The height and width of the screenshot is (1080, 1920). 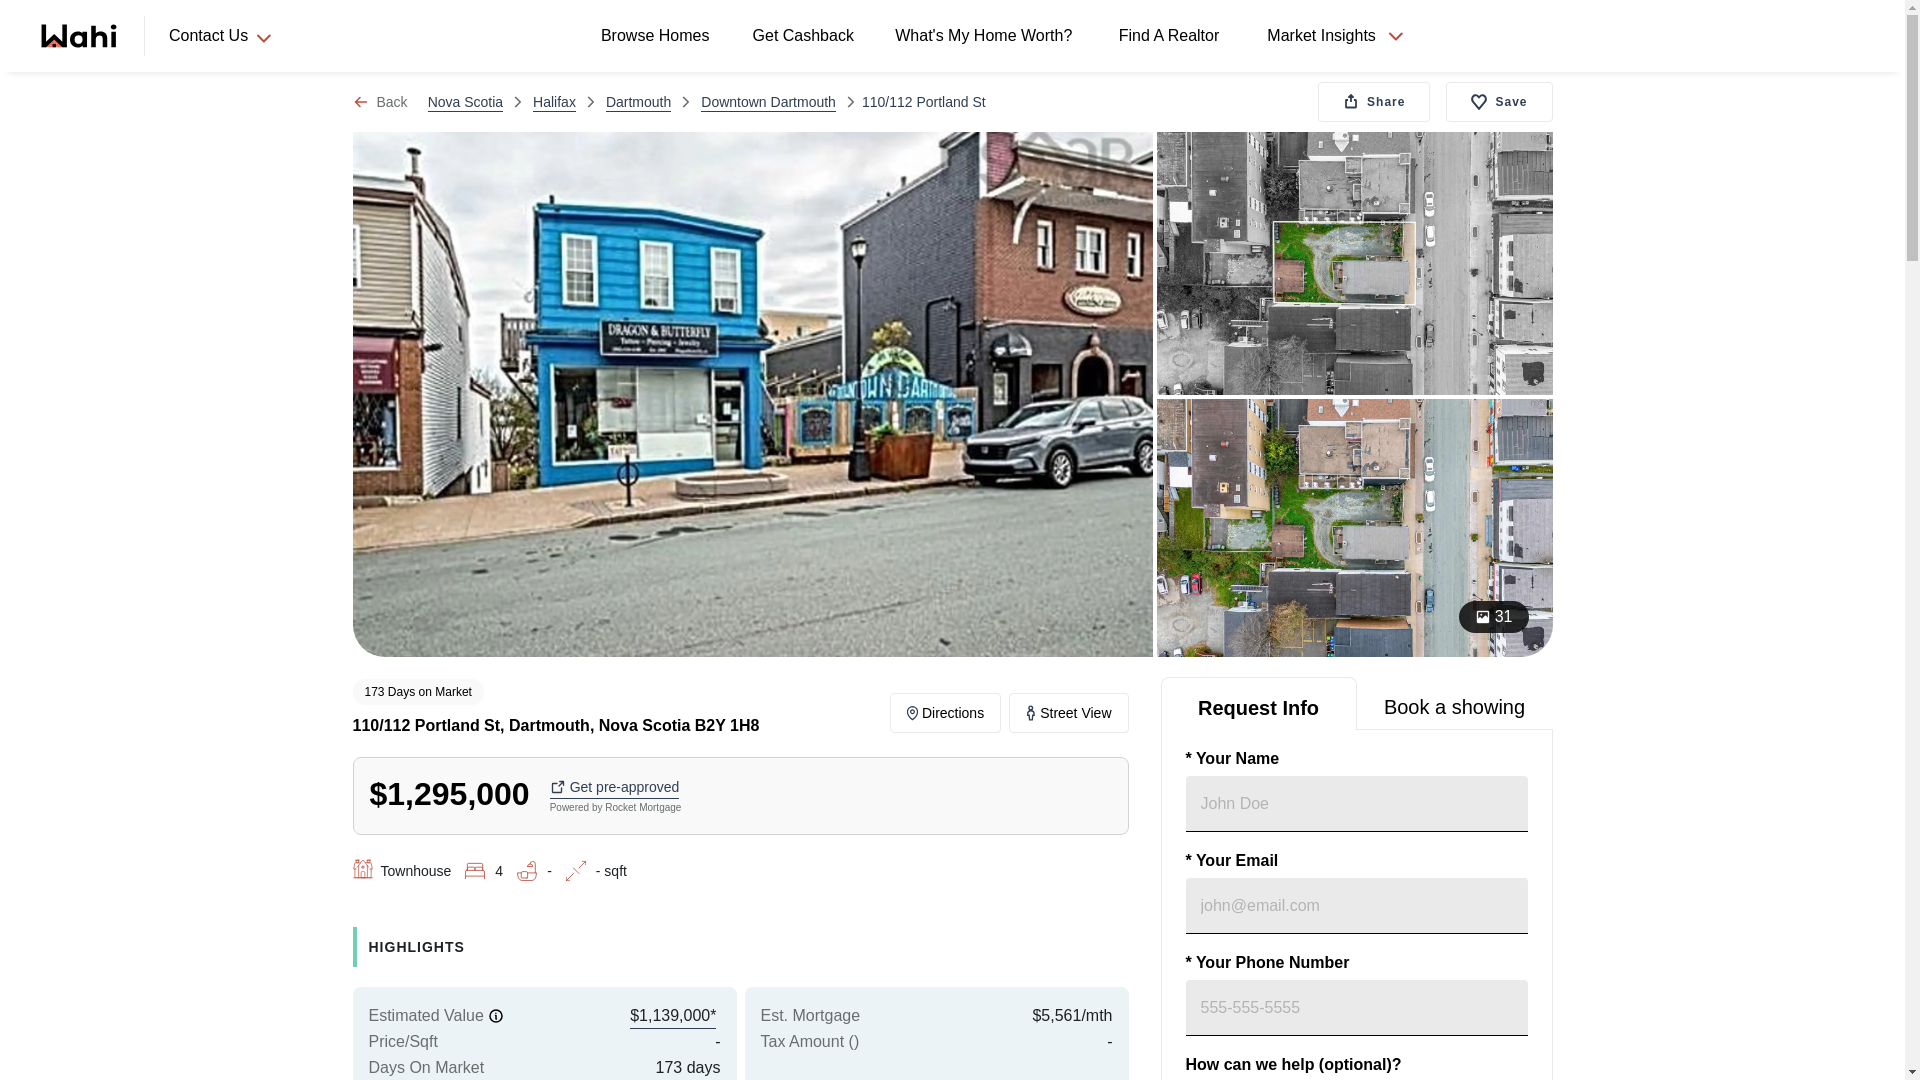 What do you see at coordinates (465, 102) in the screenshot?
I see `Nova Scotia` at bounding box center [465, 102].